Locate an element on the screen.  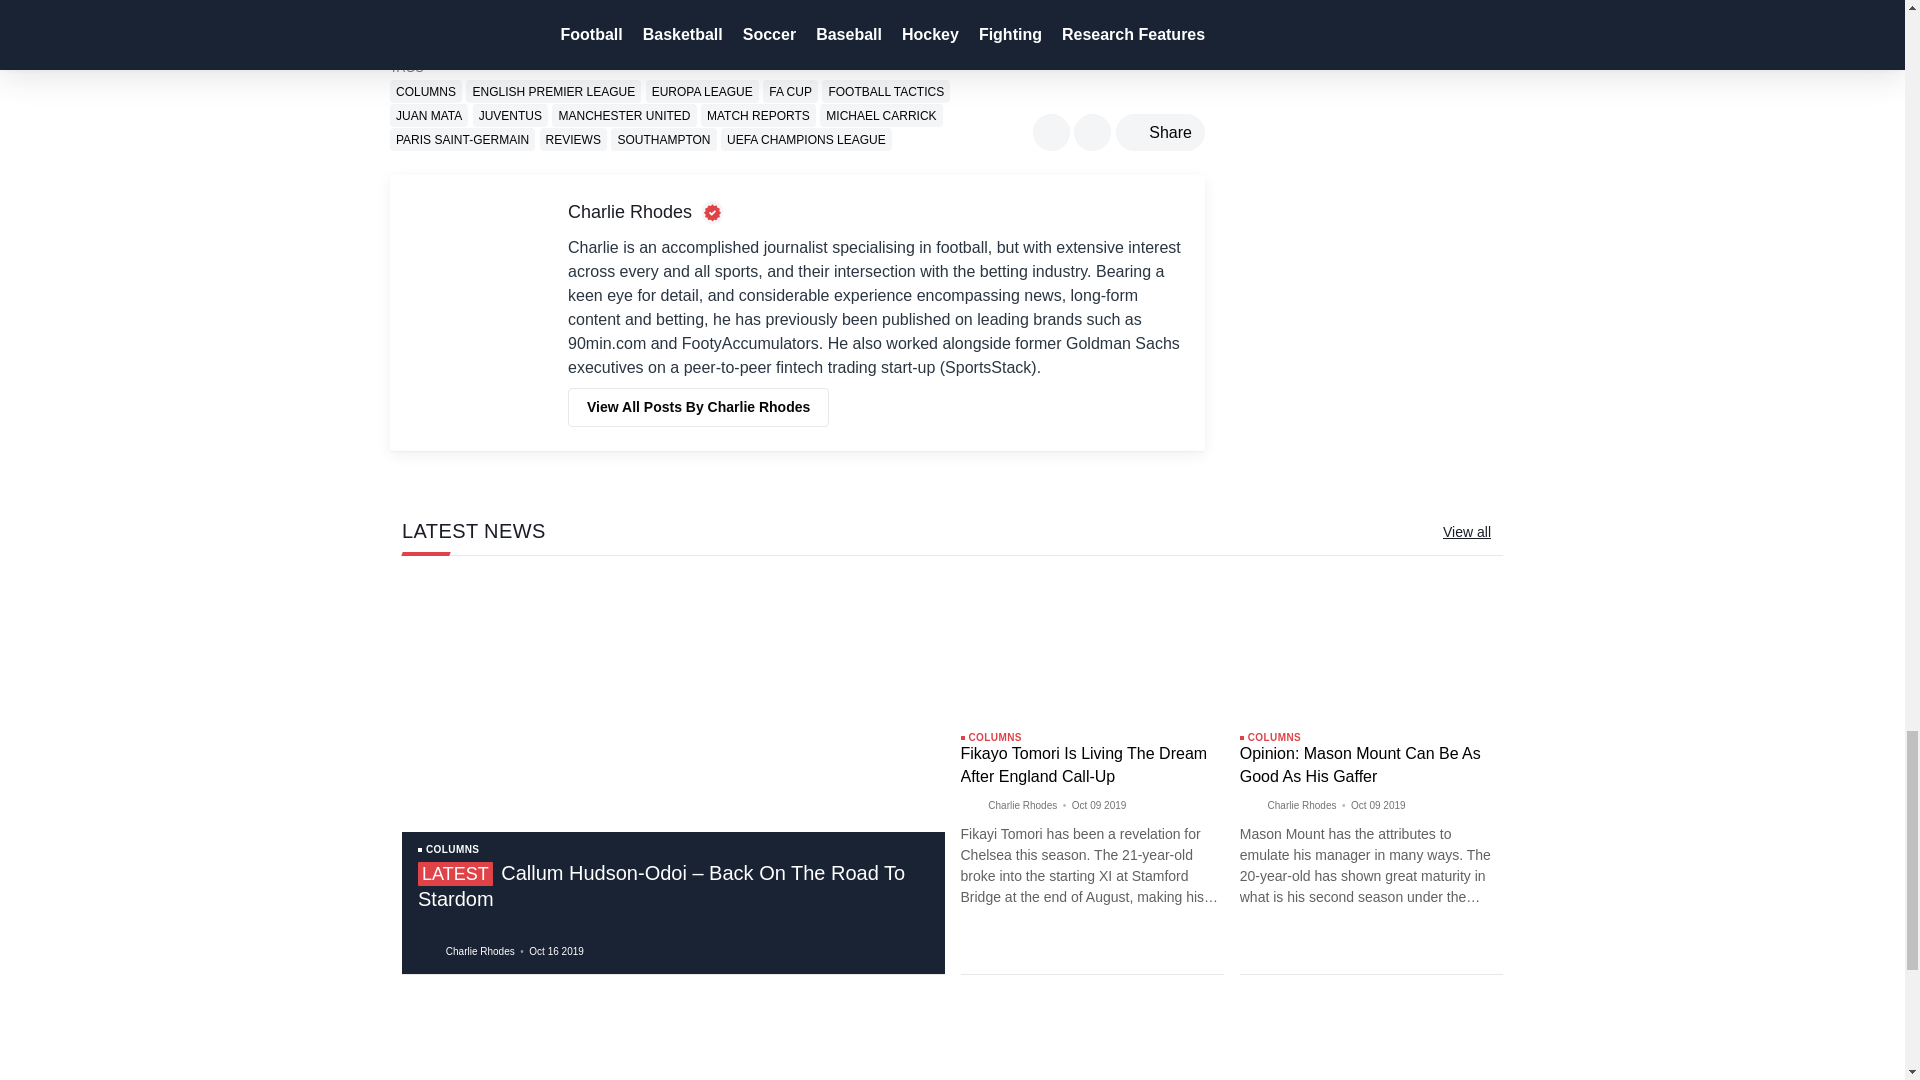
REVIEWS is located at coordinates (572, 140).